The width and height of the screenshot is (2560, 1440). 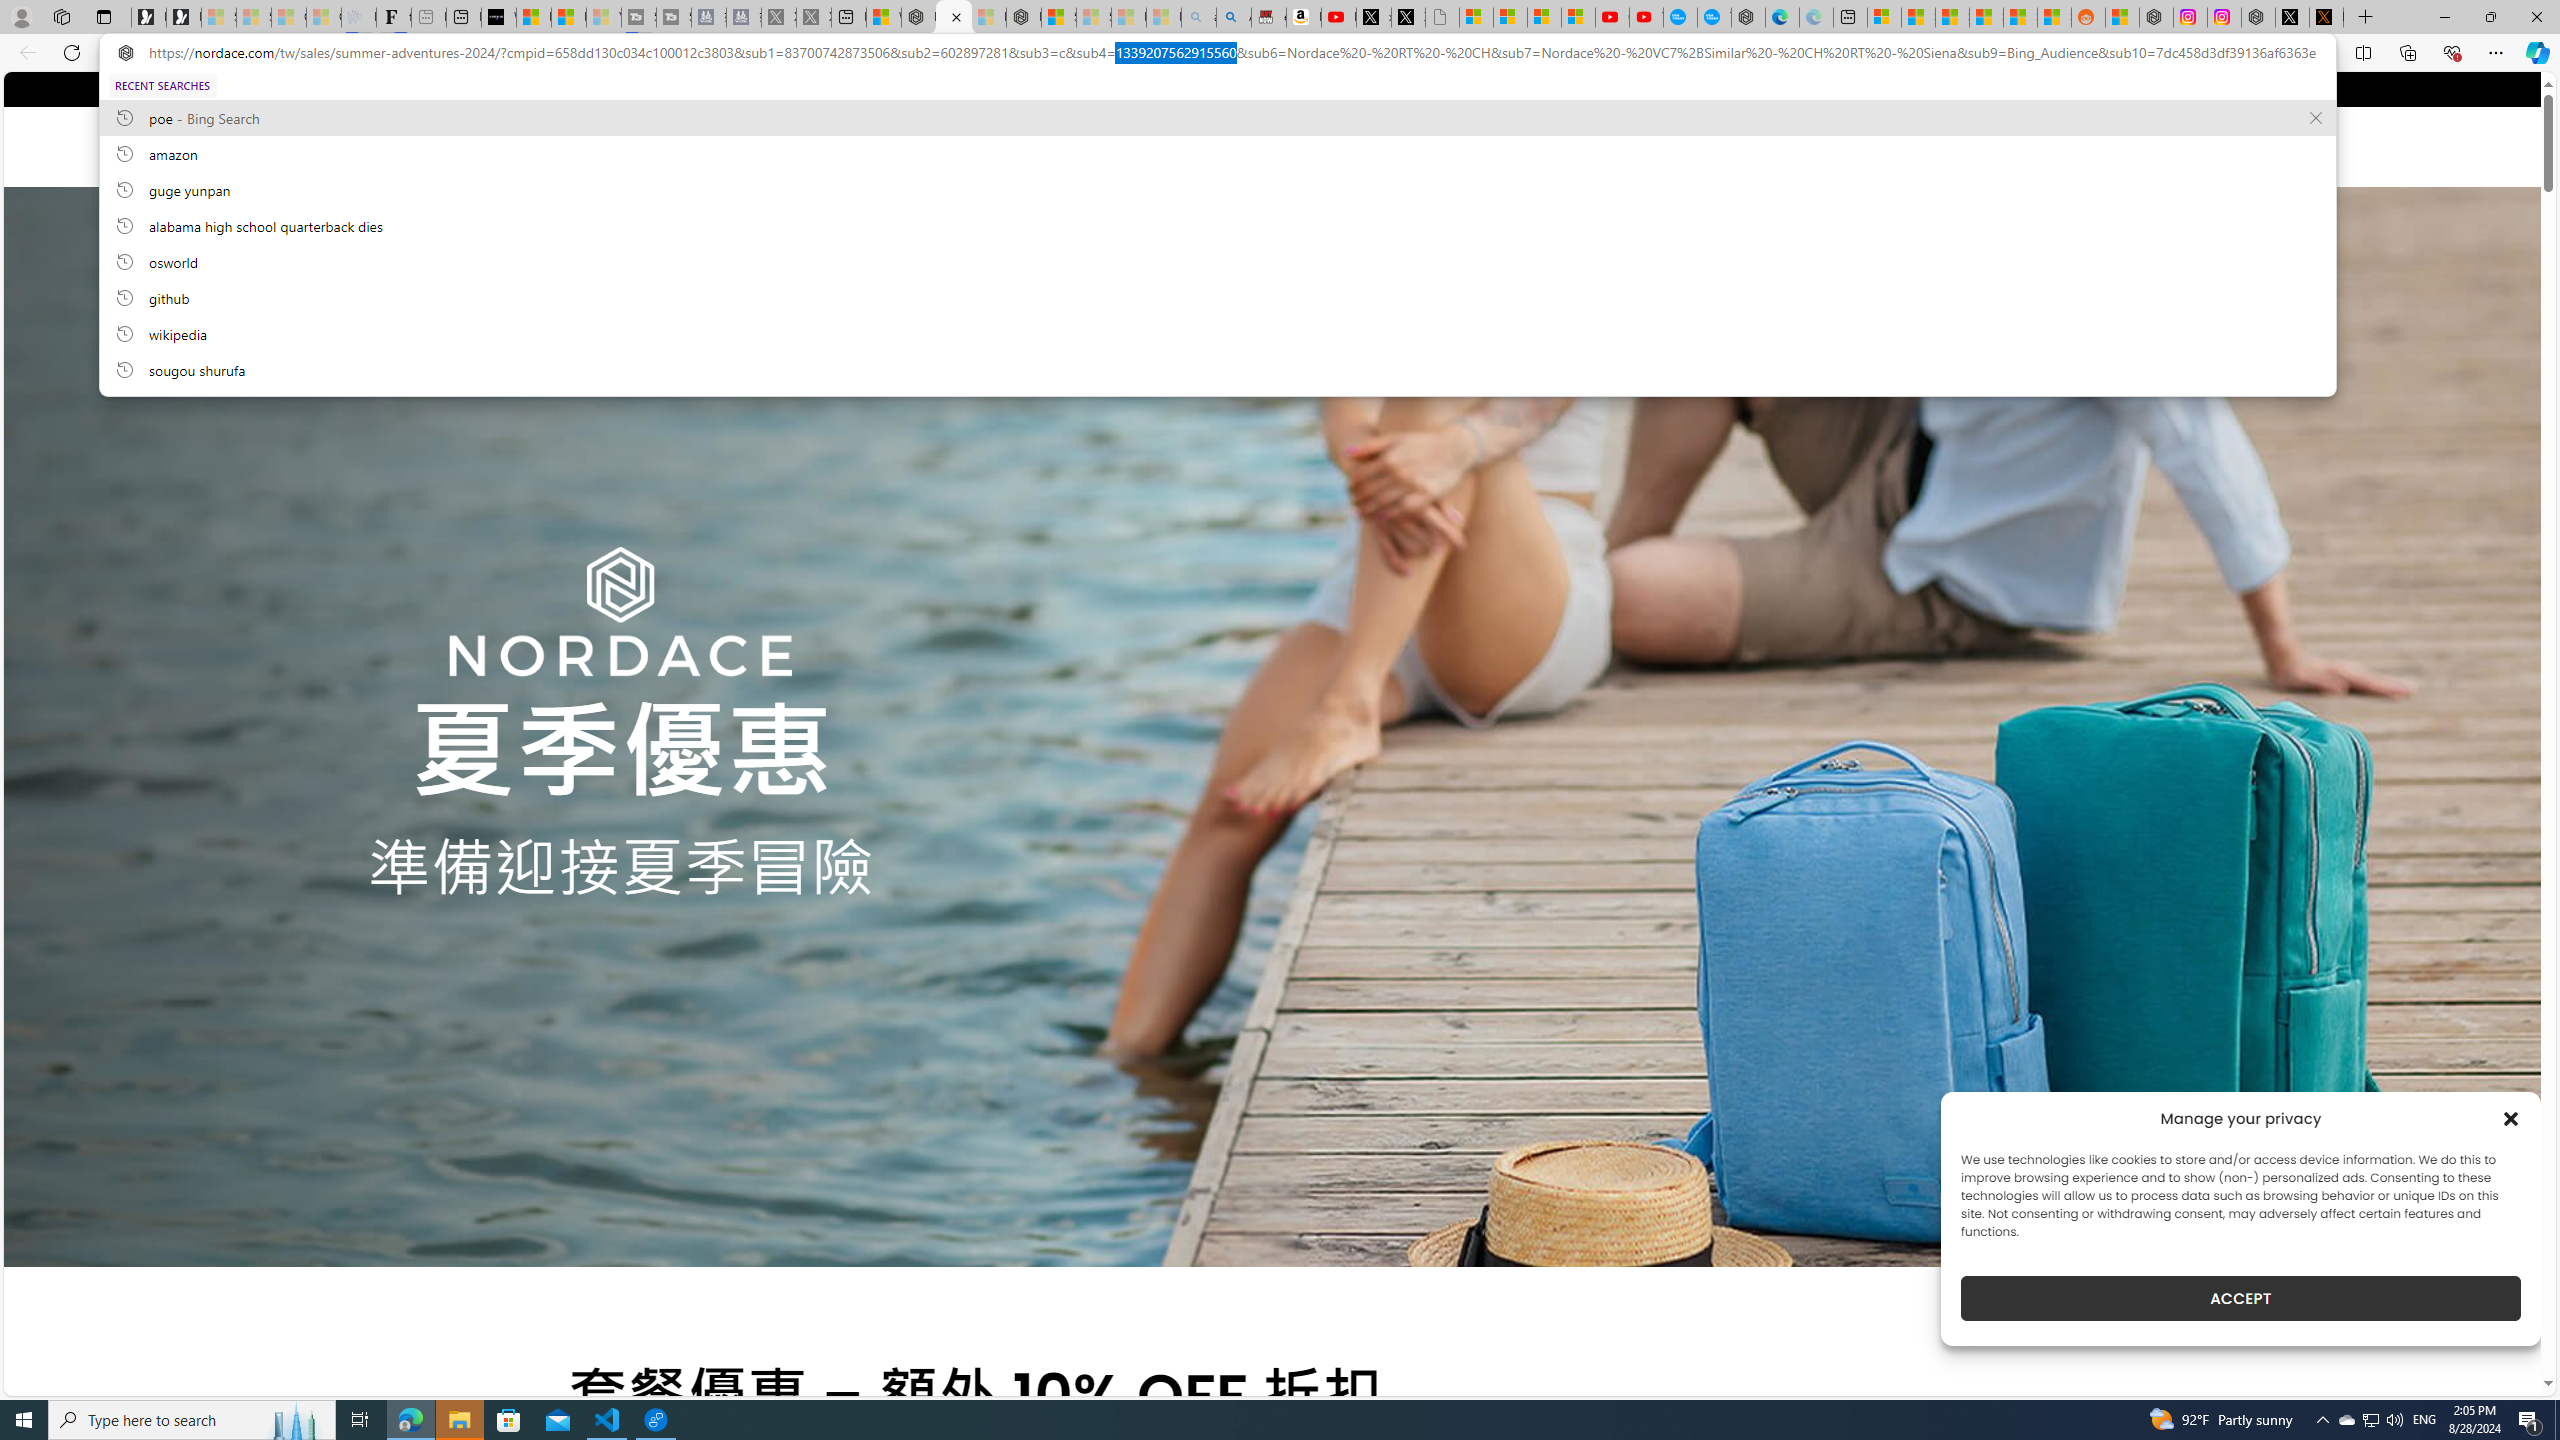 I want to click on Shanghai, China Weather trends | Microsoft Weather, so click(x=2054, y=17).